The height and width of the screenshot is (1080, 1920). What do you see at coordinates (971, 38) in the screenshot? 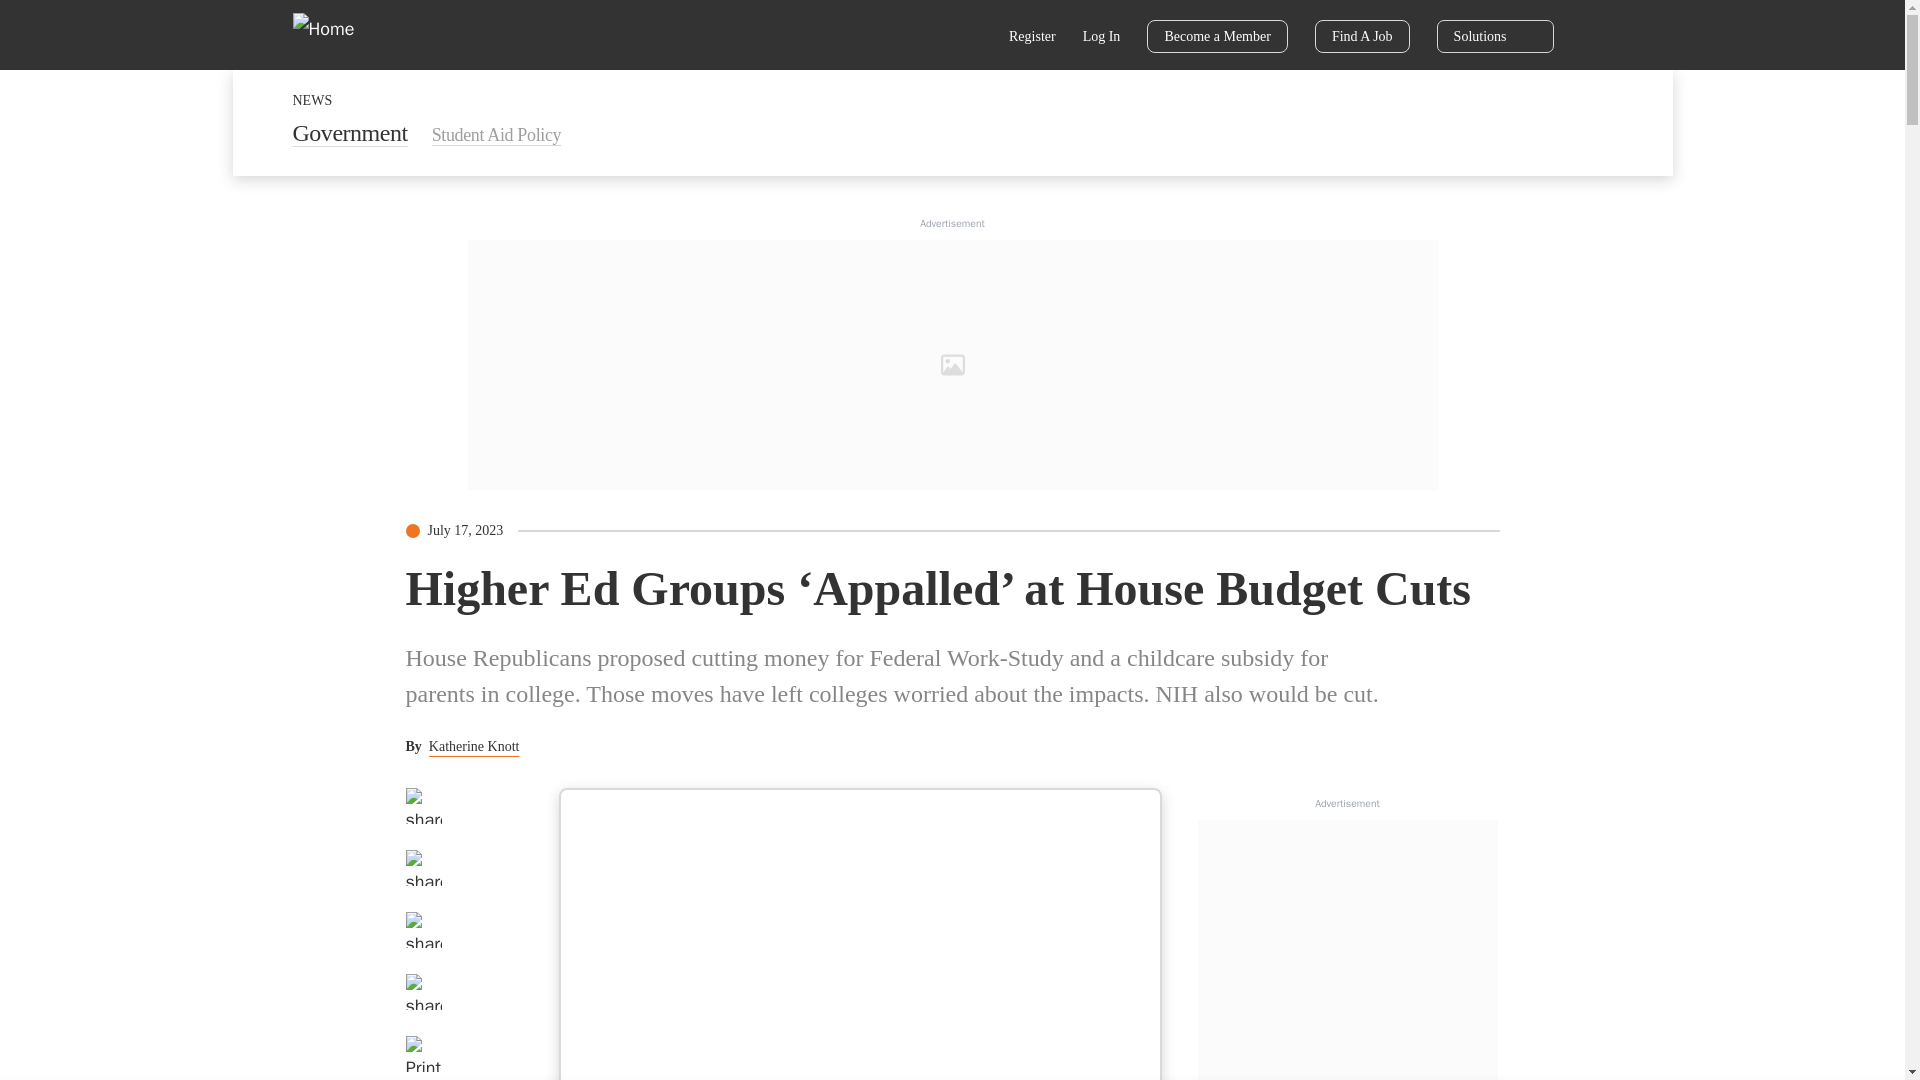
I see `Search` at bounding box center [971, 38].